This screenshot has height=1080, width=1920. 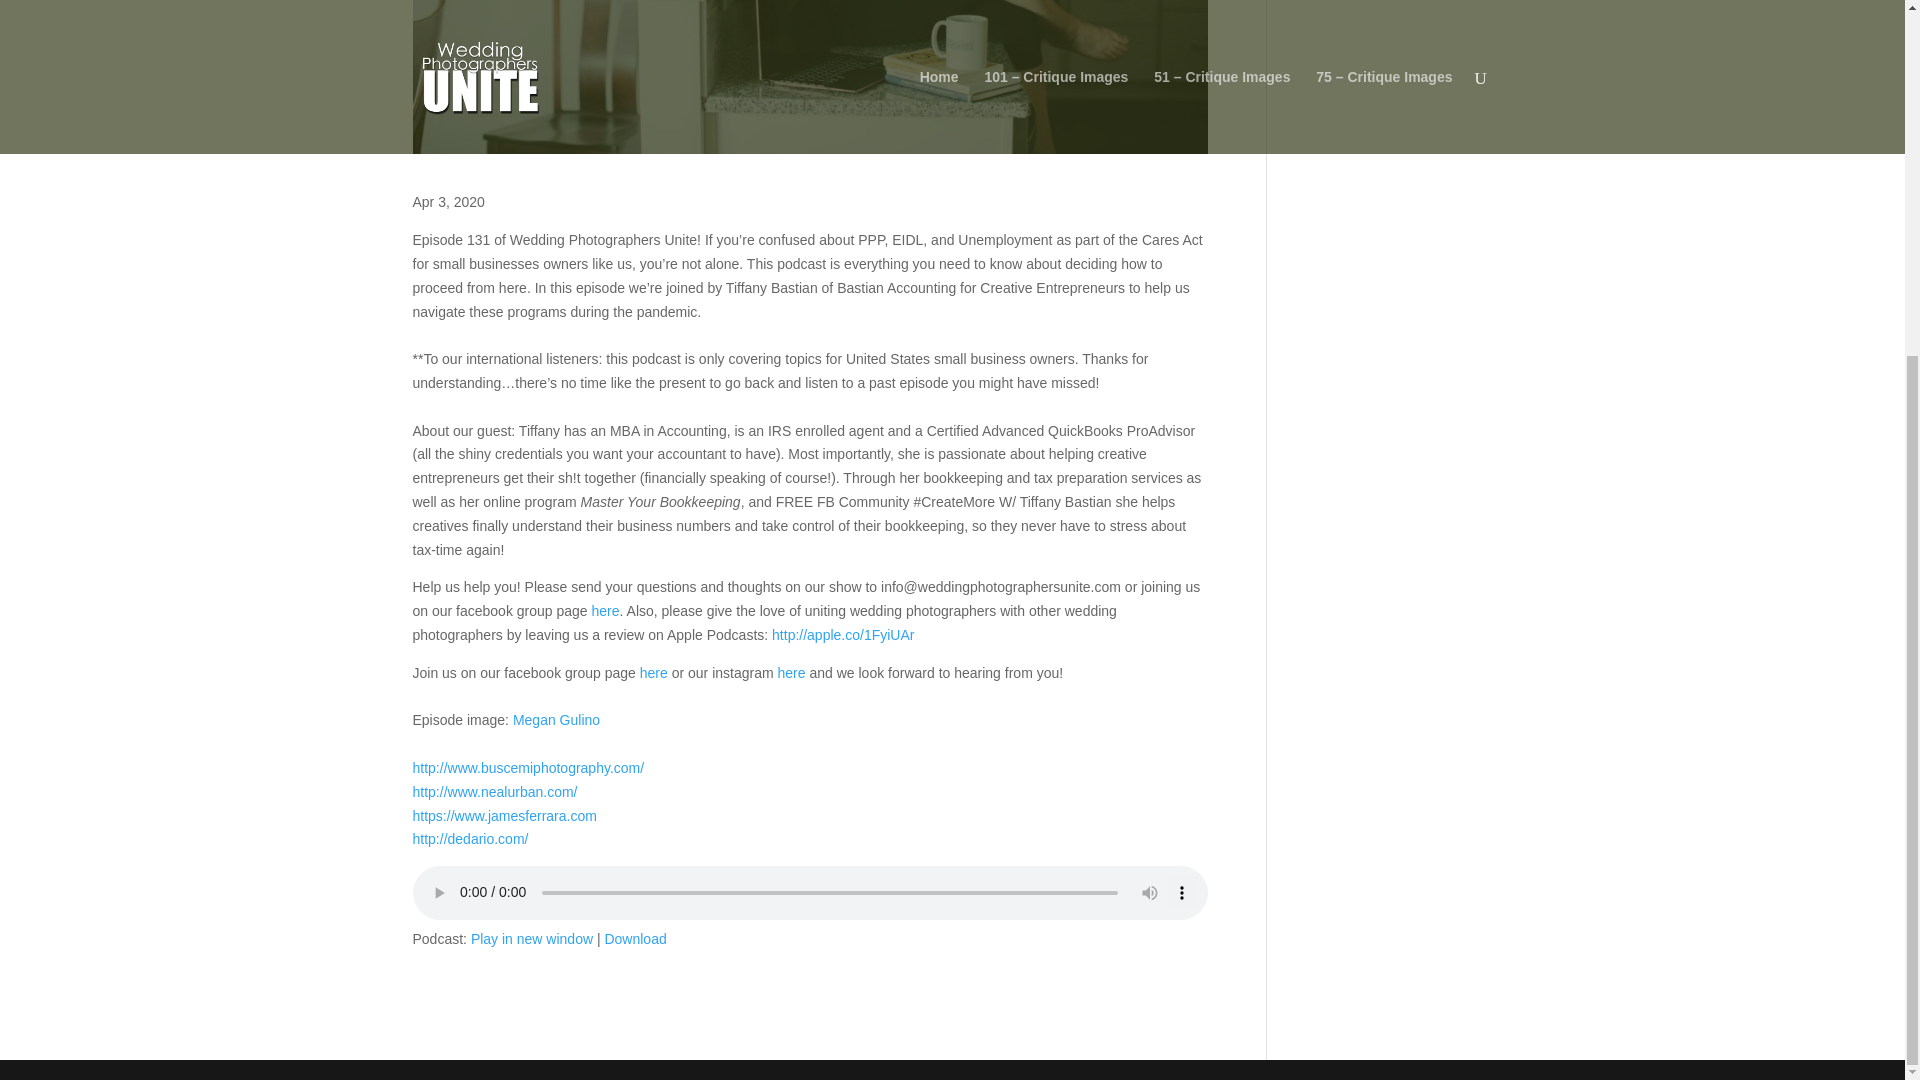 What do you see at coordinates (654, 673) in the screenshot?
I see `here` at bounding box center [654, 673].